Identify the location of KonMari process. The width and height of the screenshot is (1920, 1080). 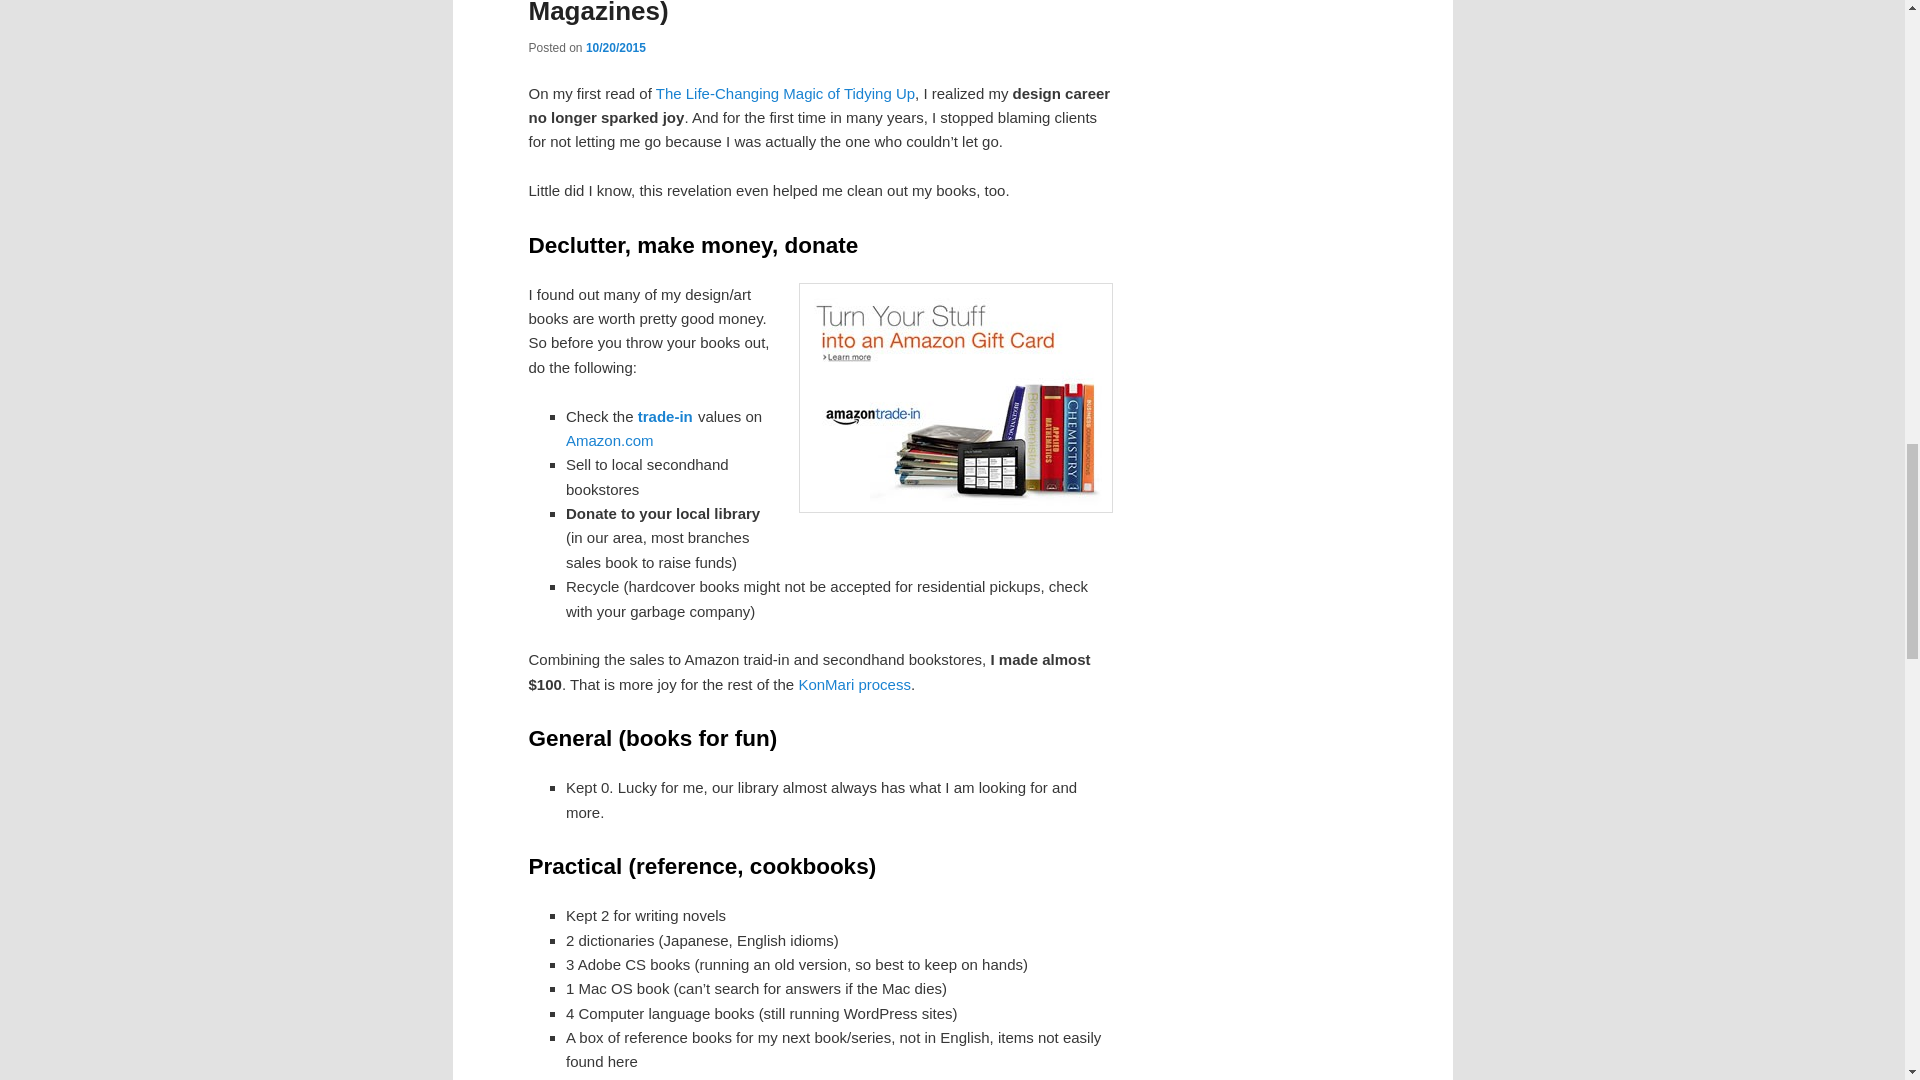
(854, 684).